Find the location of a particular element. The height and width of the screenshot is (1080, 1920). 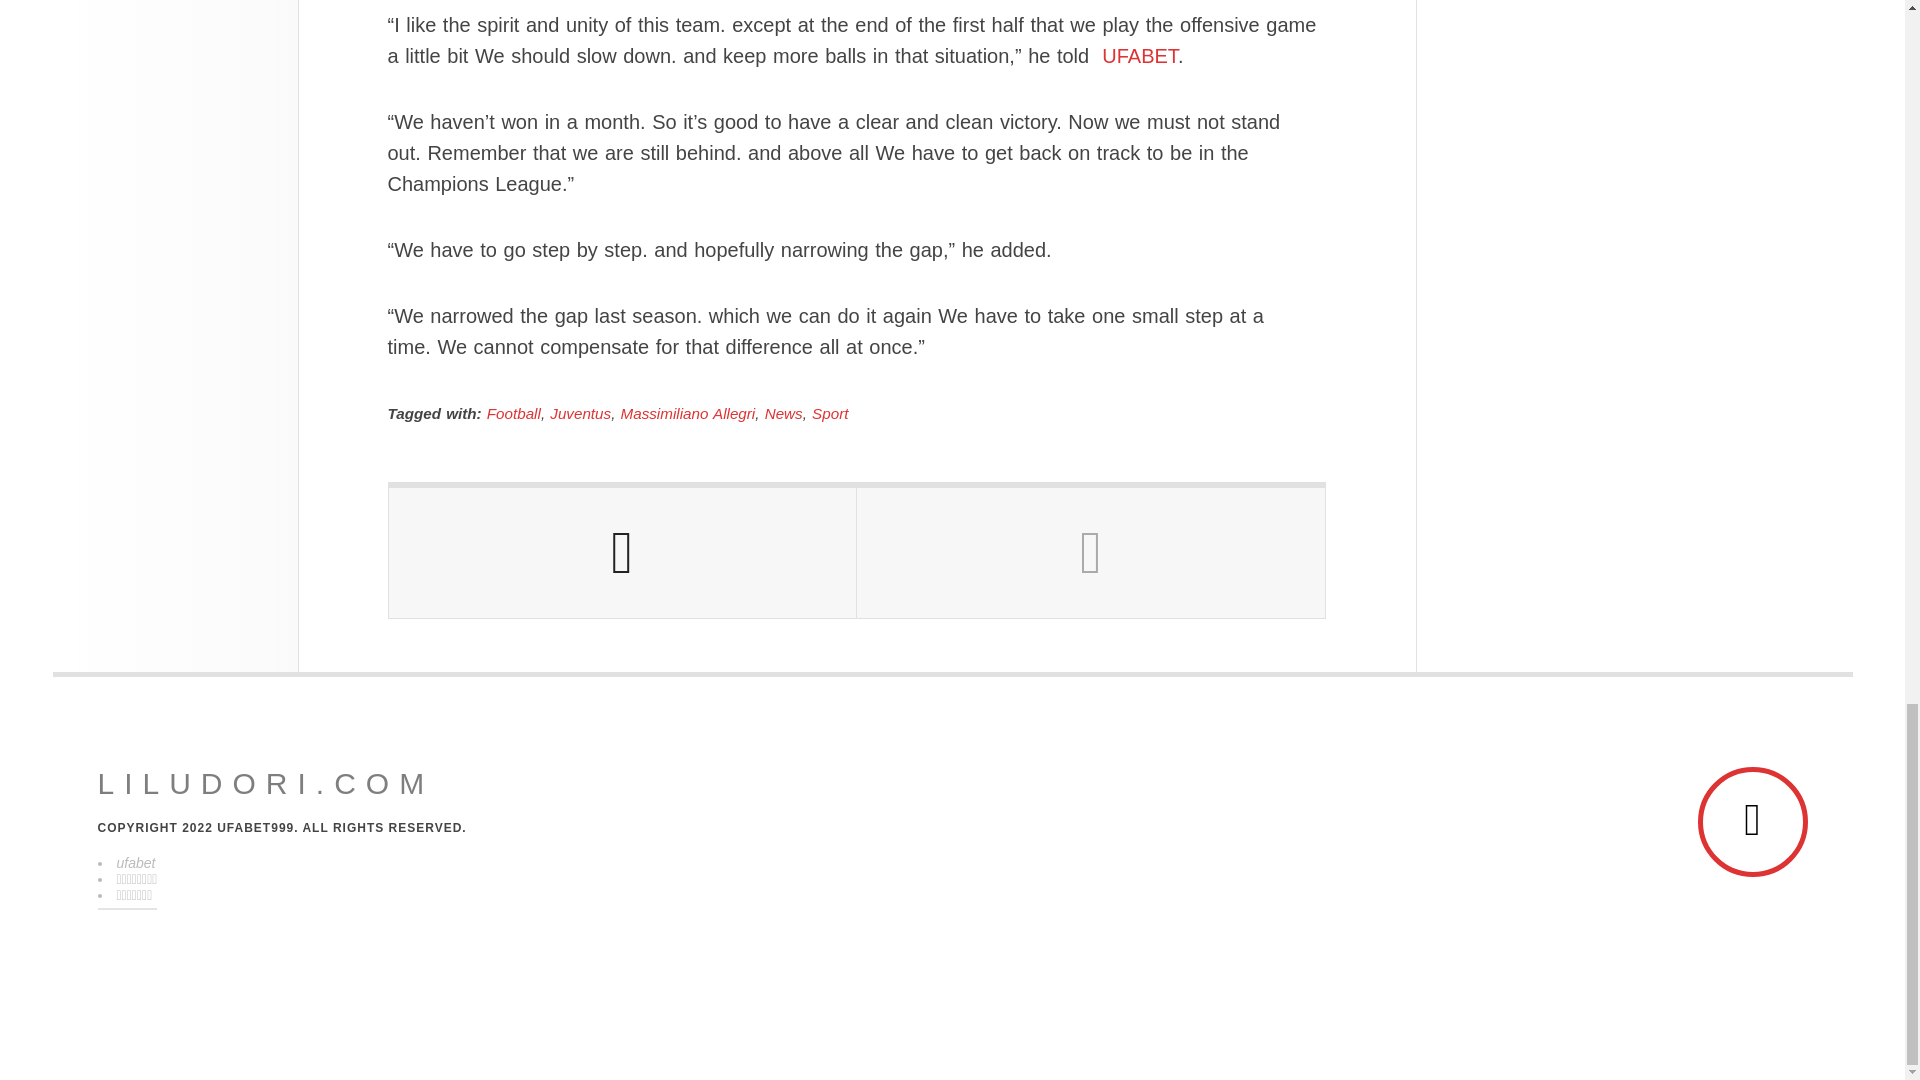

Juventus is located at coordinates (580, 414).